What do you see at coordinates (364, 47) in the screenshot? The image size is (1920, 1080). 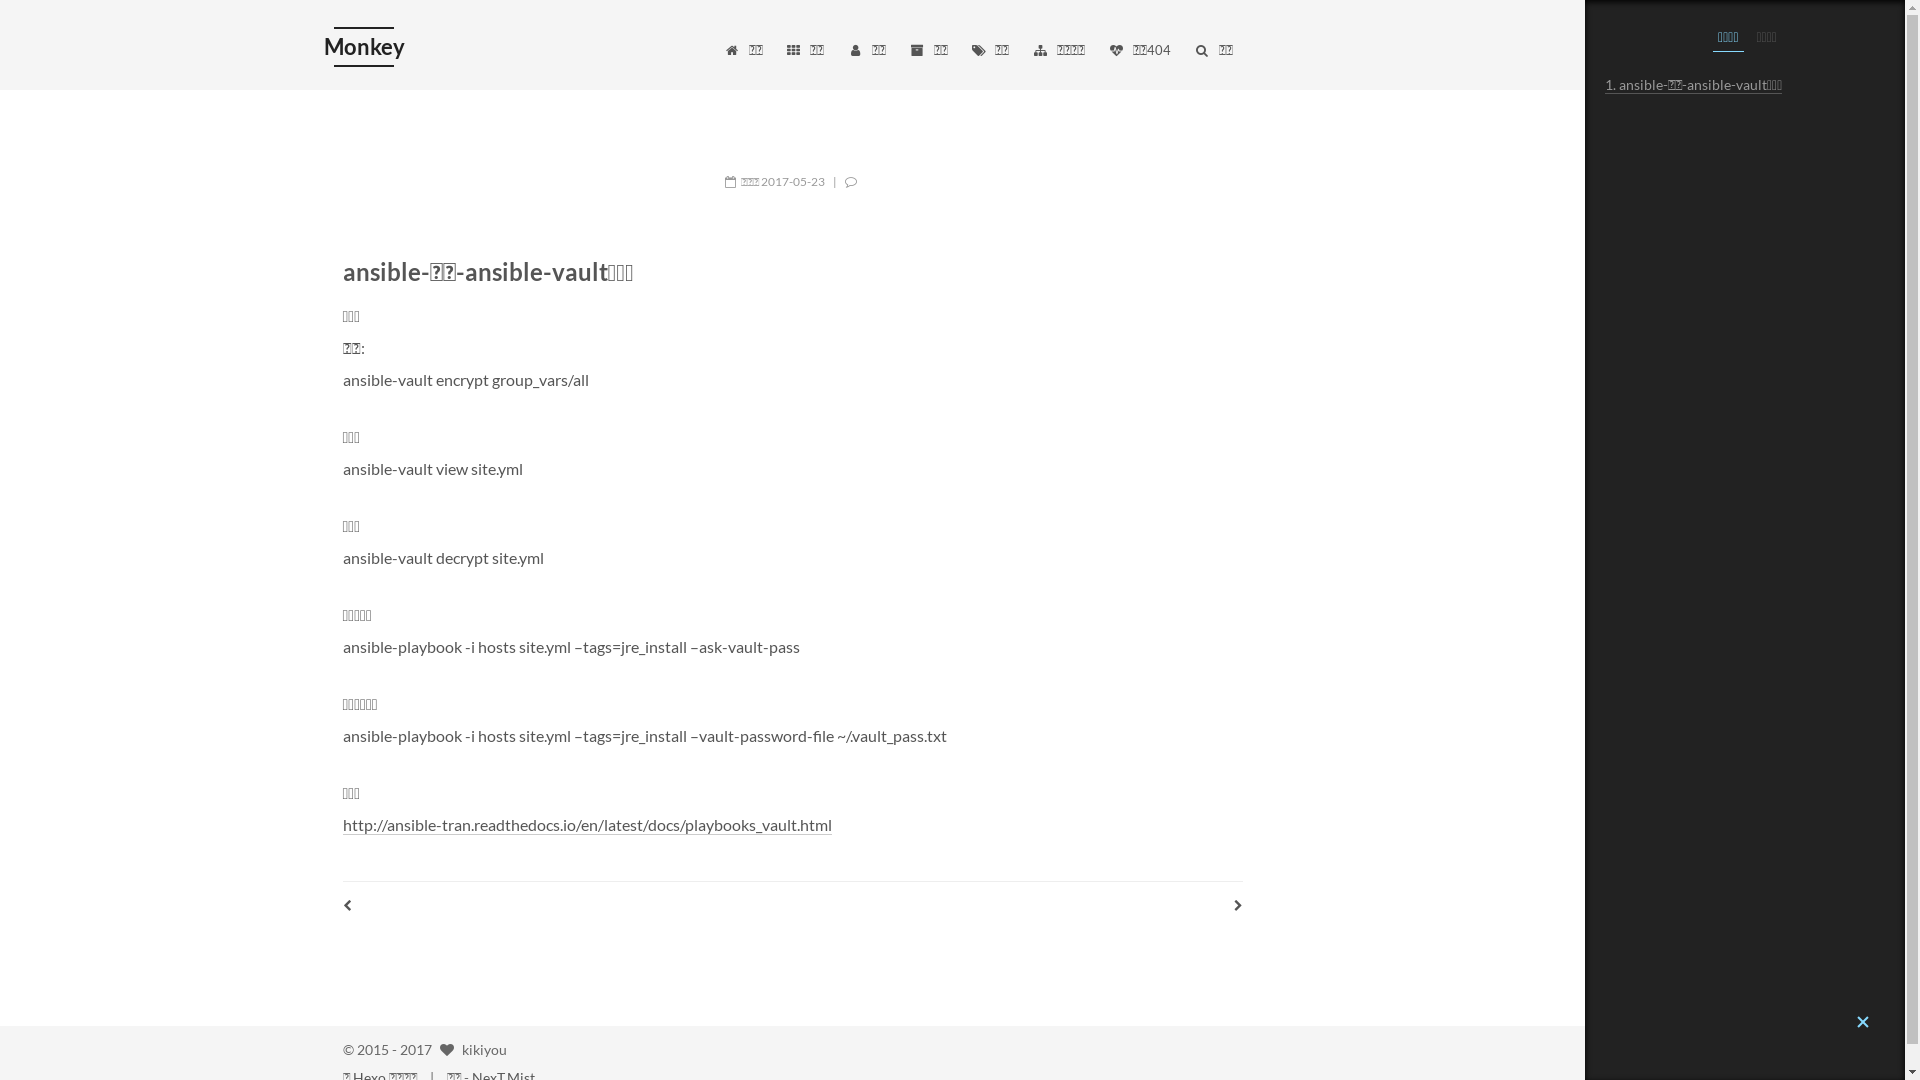 I see `Monkey` at bounding box center [364, 47].